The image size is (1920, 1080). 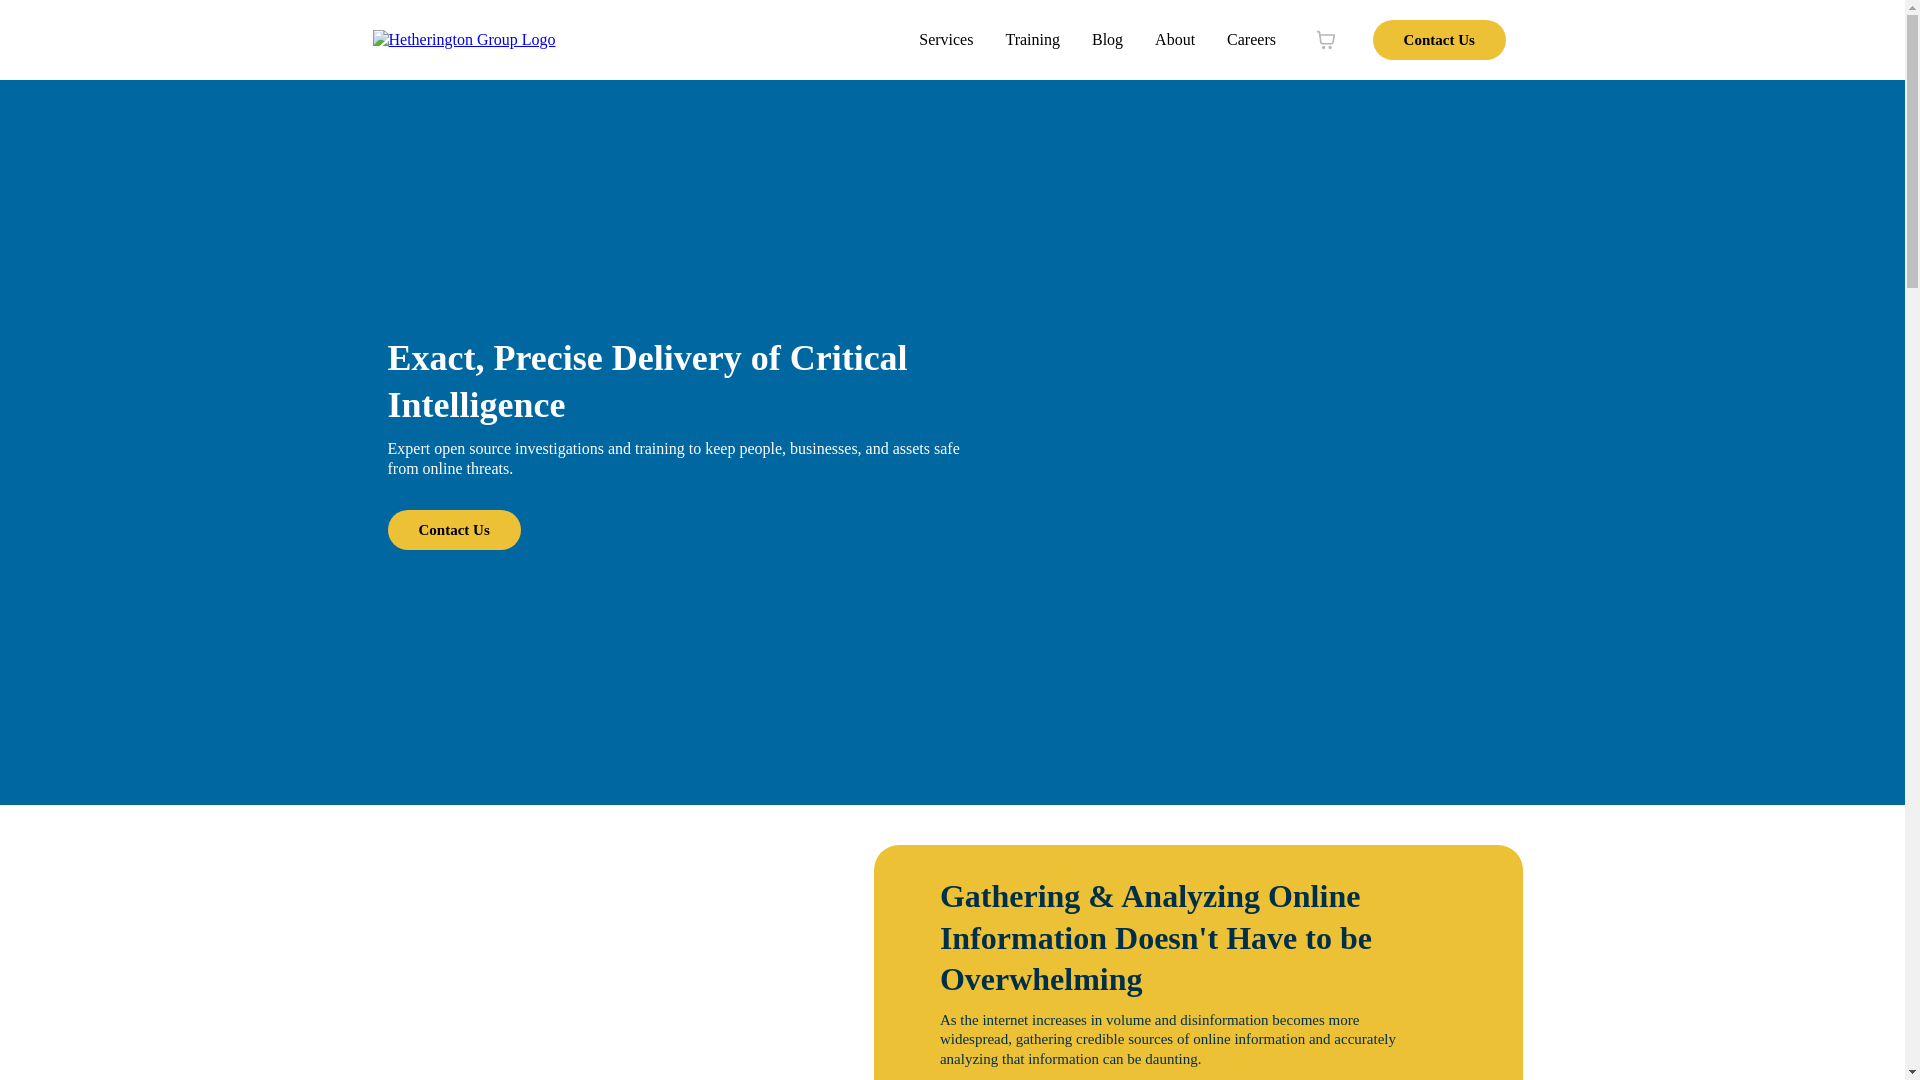 What do you see at coordinates (945, 40) in the screenshot?
I see `Services` at bounding box center [945, 40].